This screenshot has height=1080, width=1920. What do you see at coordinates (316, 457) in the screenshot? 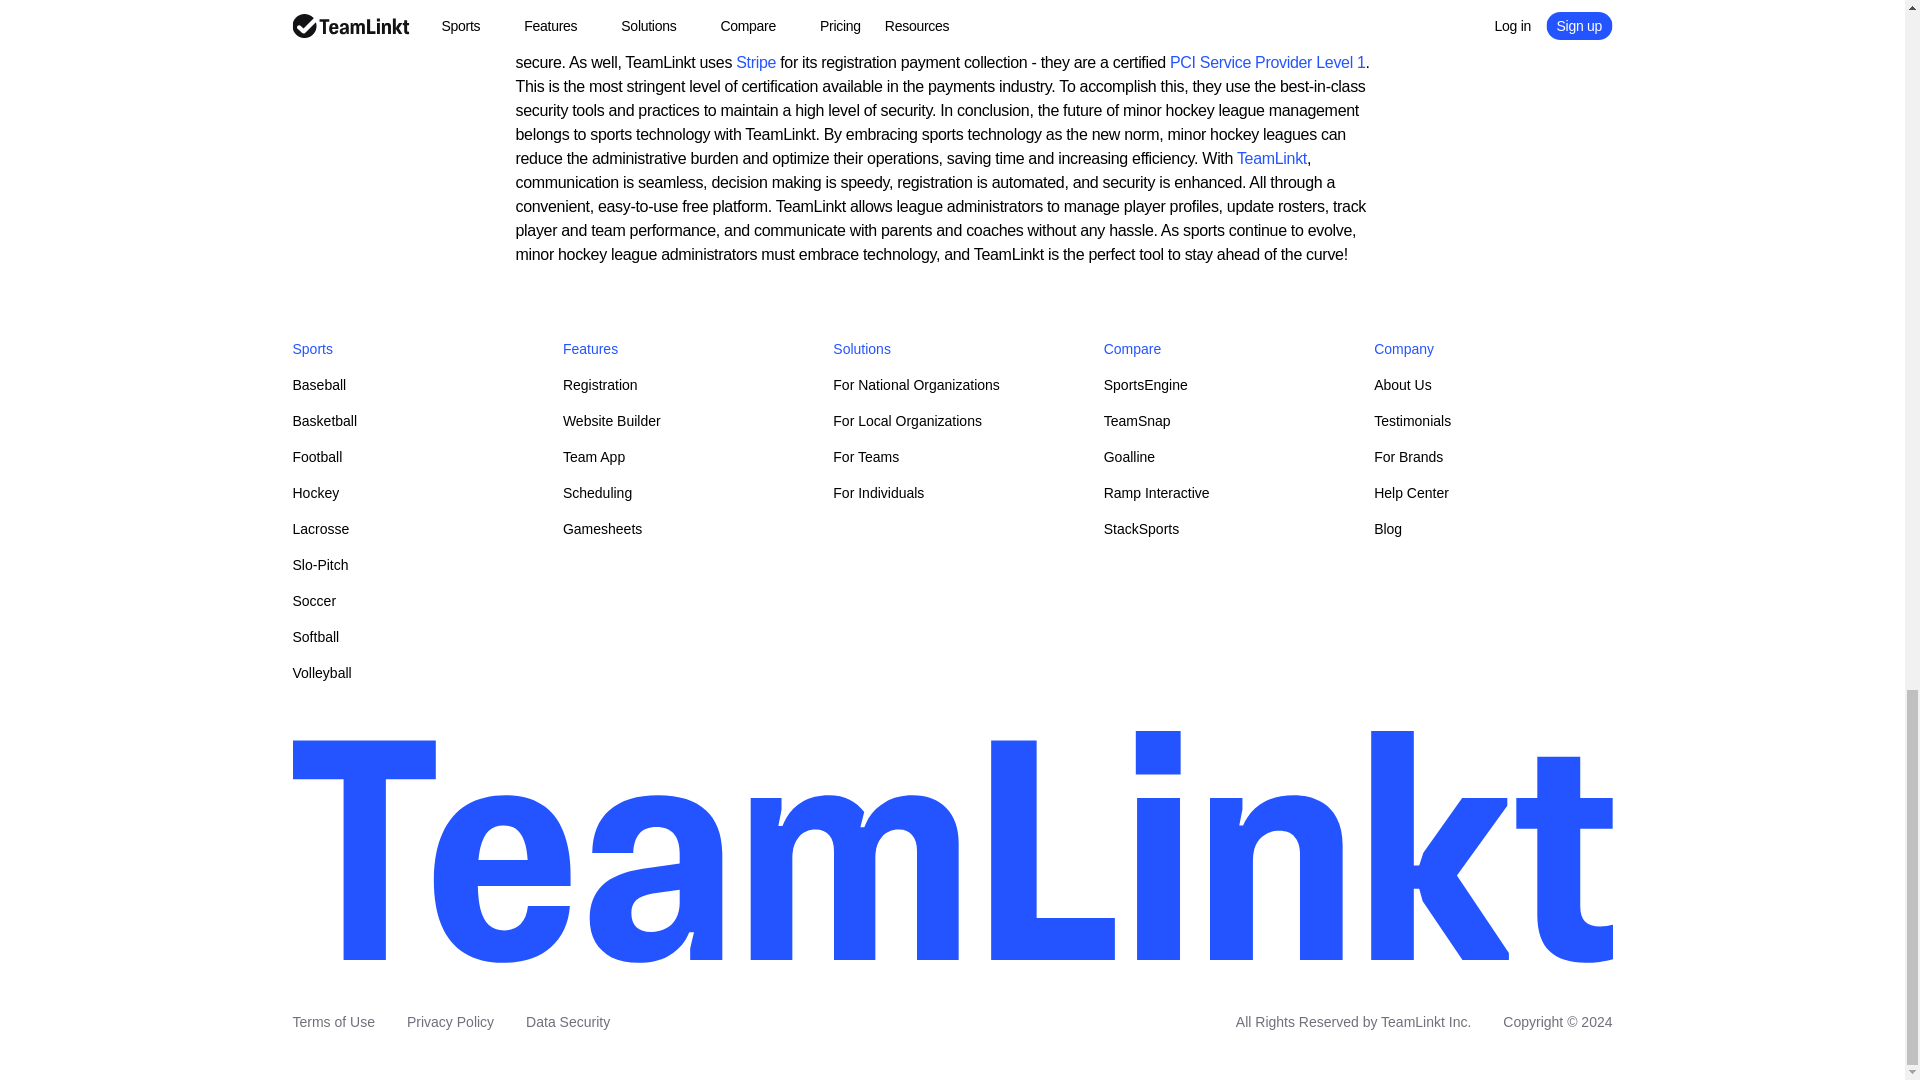
I see `Football` at bounding box center [316, 457].